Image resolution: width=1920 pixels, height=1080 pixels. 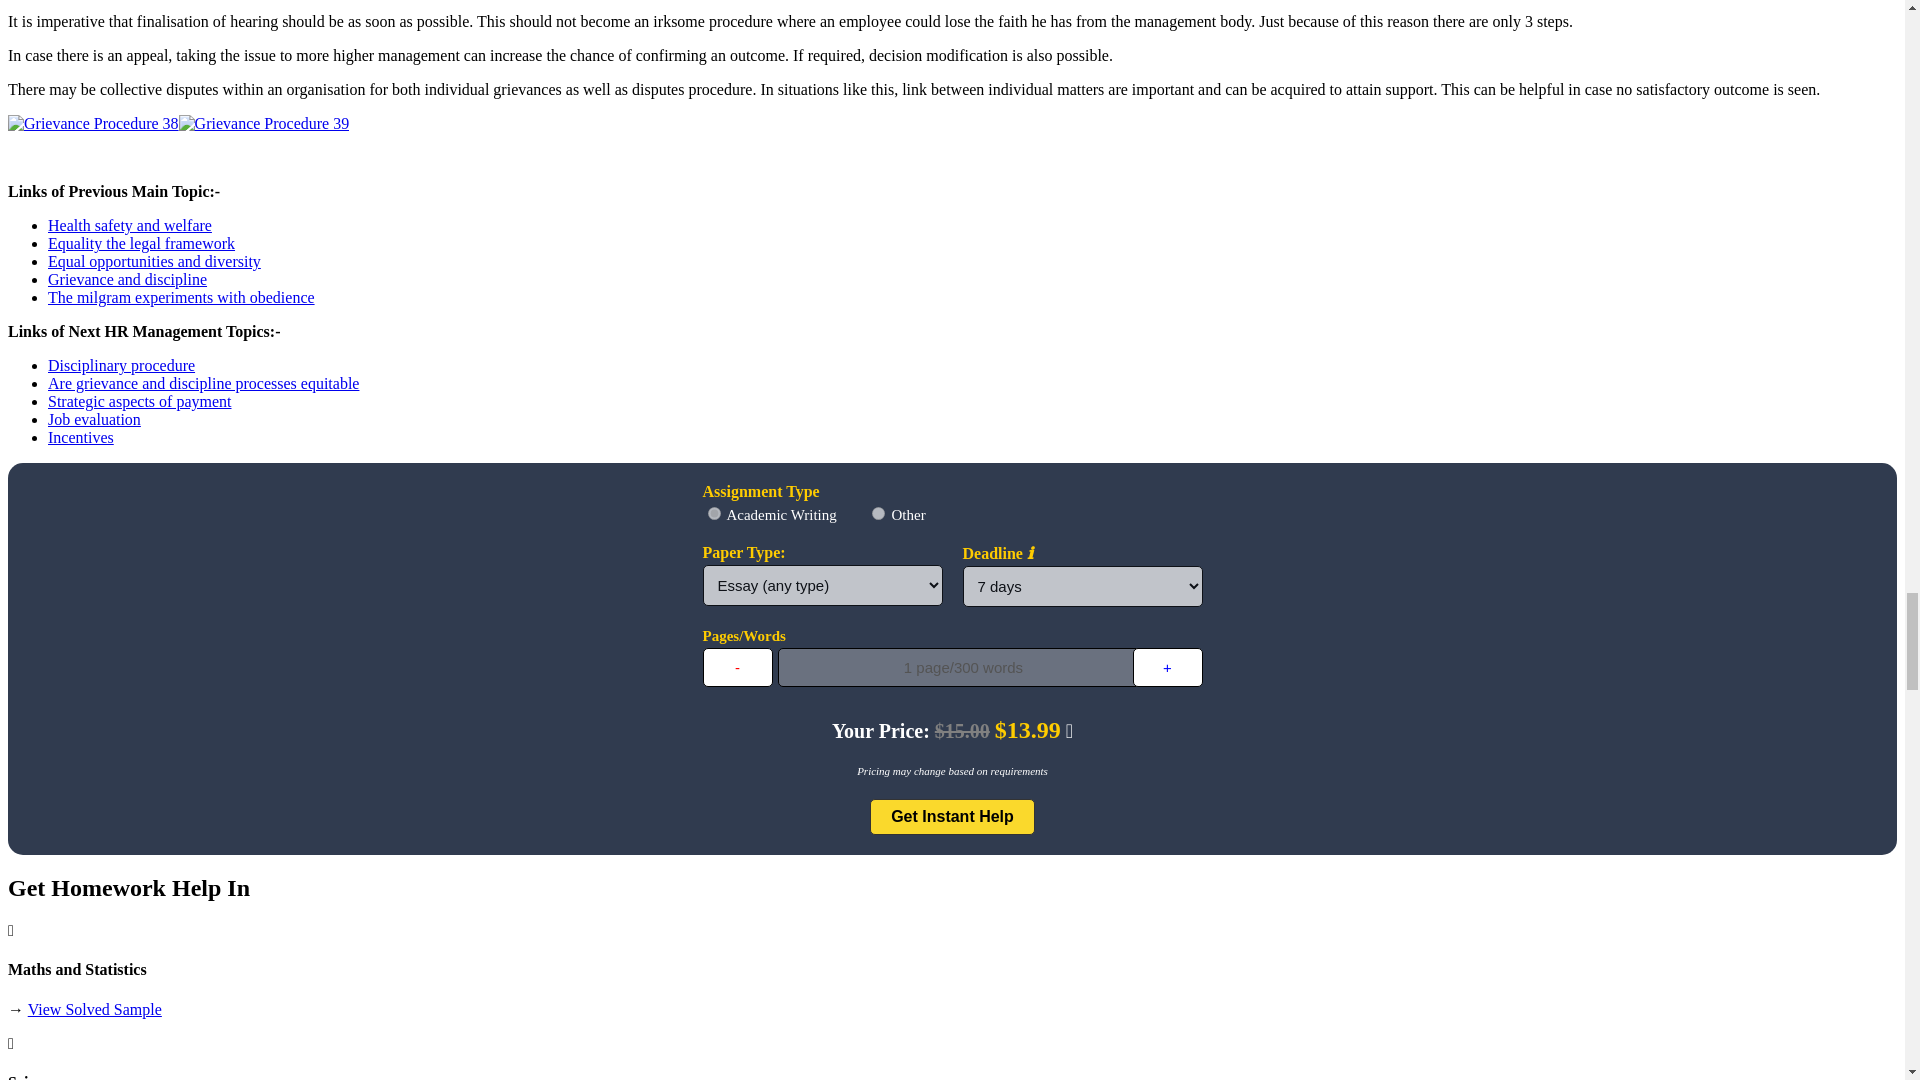 I want to click on College, so click(x=878, y=512).